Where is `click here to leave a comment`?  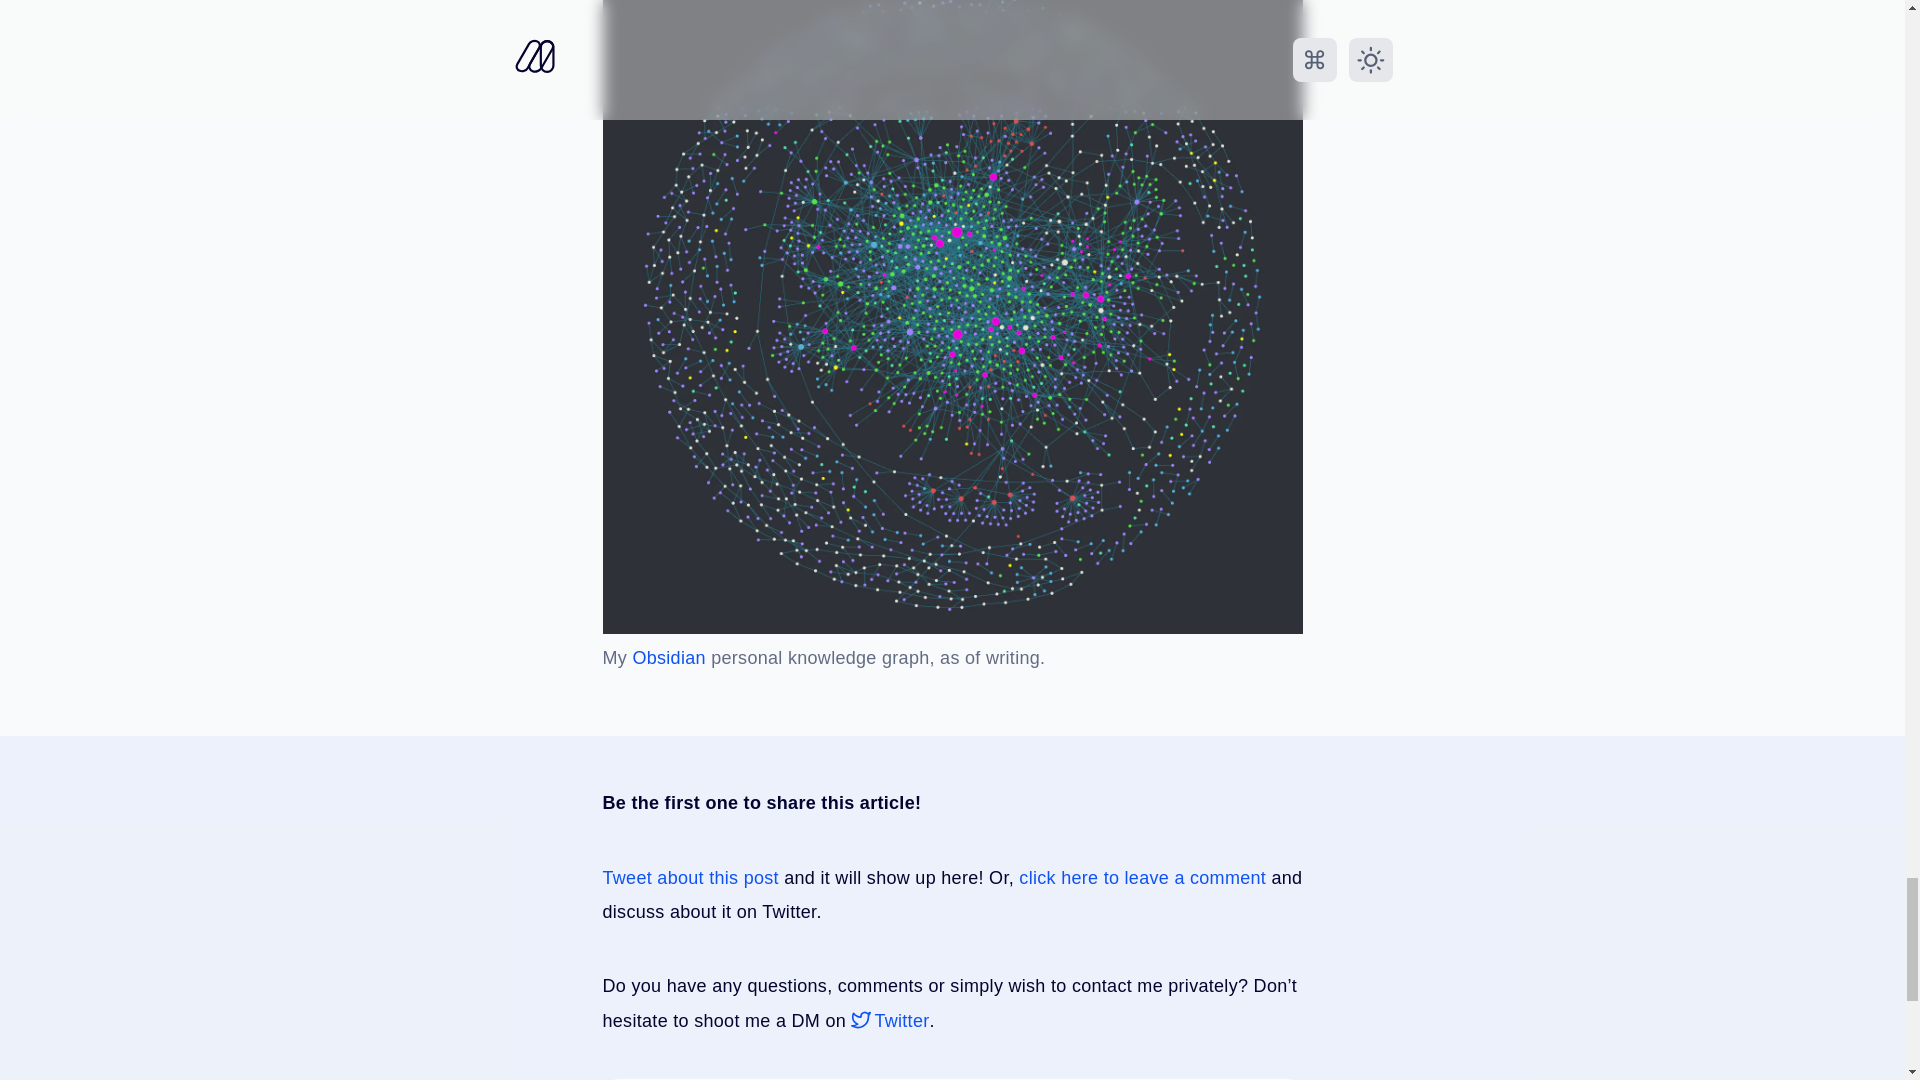 click here to leave a comment is located at coordinates (1142, 878).